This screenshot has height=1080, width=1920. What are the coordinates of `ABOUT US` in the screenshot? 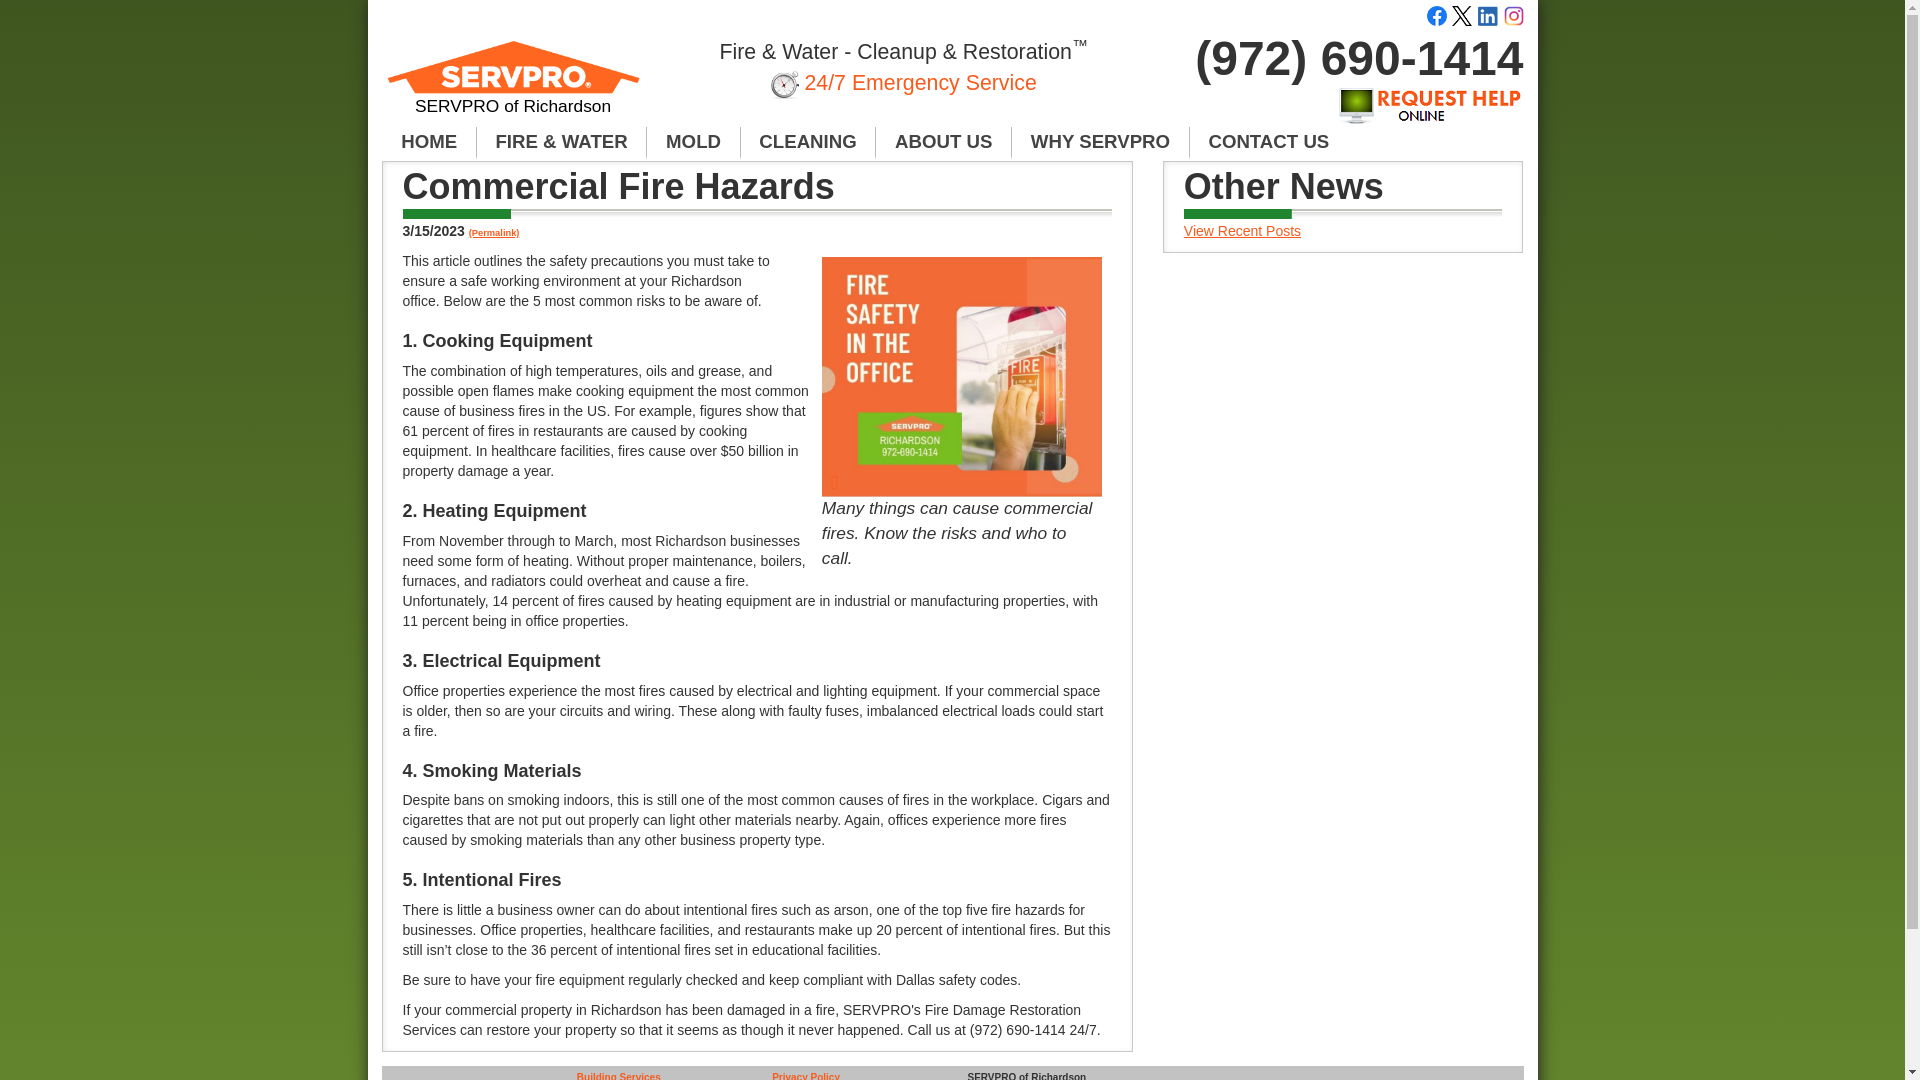 It's located at (943, 142).